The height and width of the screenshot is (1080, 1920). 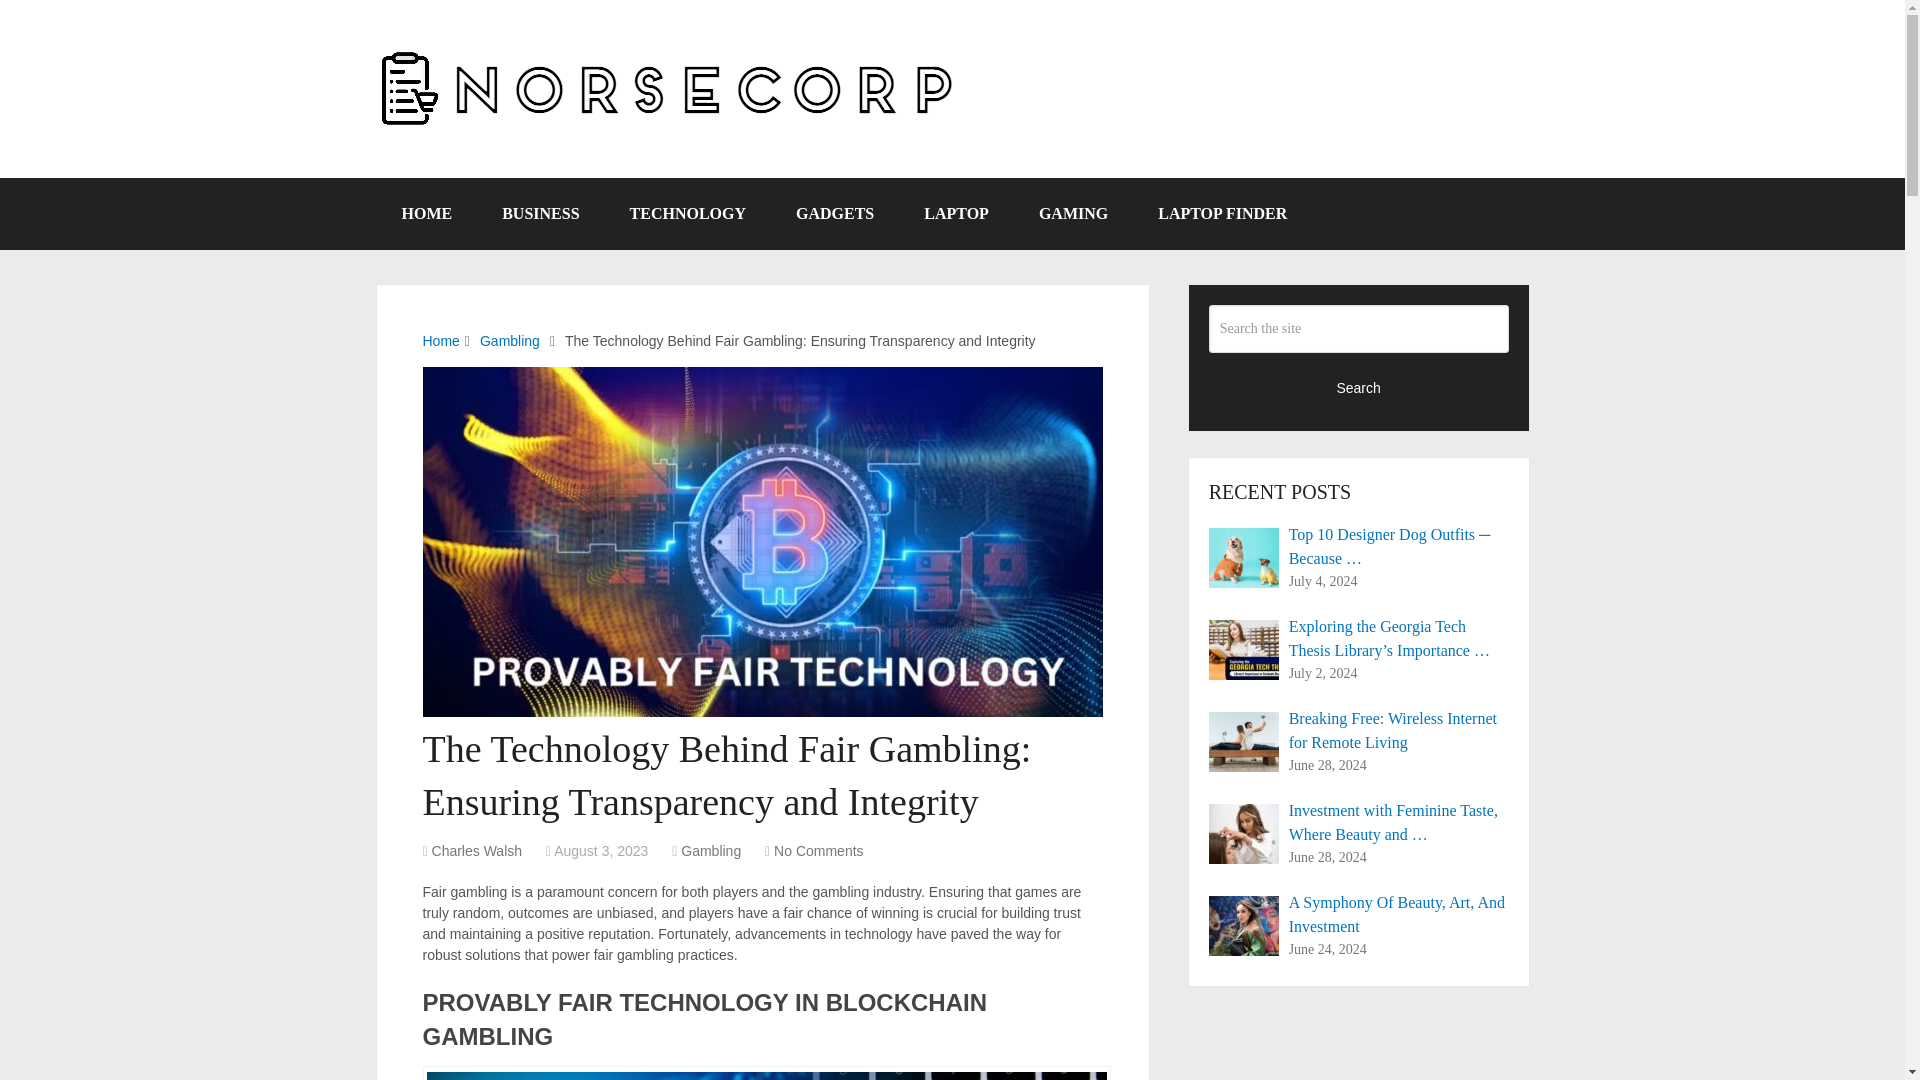 I want to click on View all posts in Gambling, so click(x=711, y=850).